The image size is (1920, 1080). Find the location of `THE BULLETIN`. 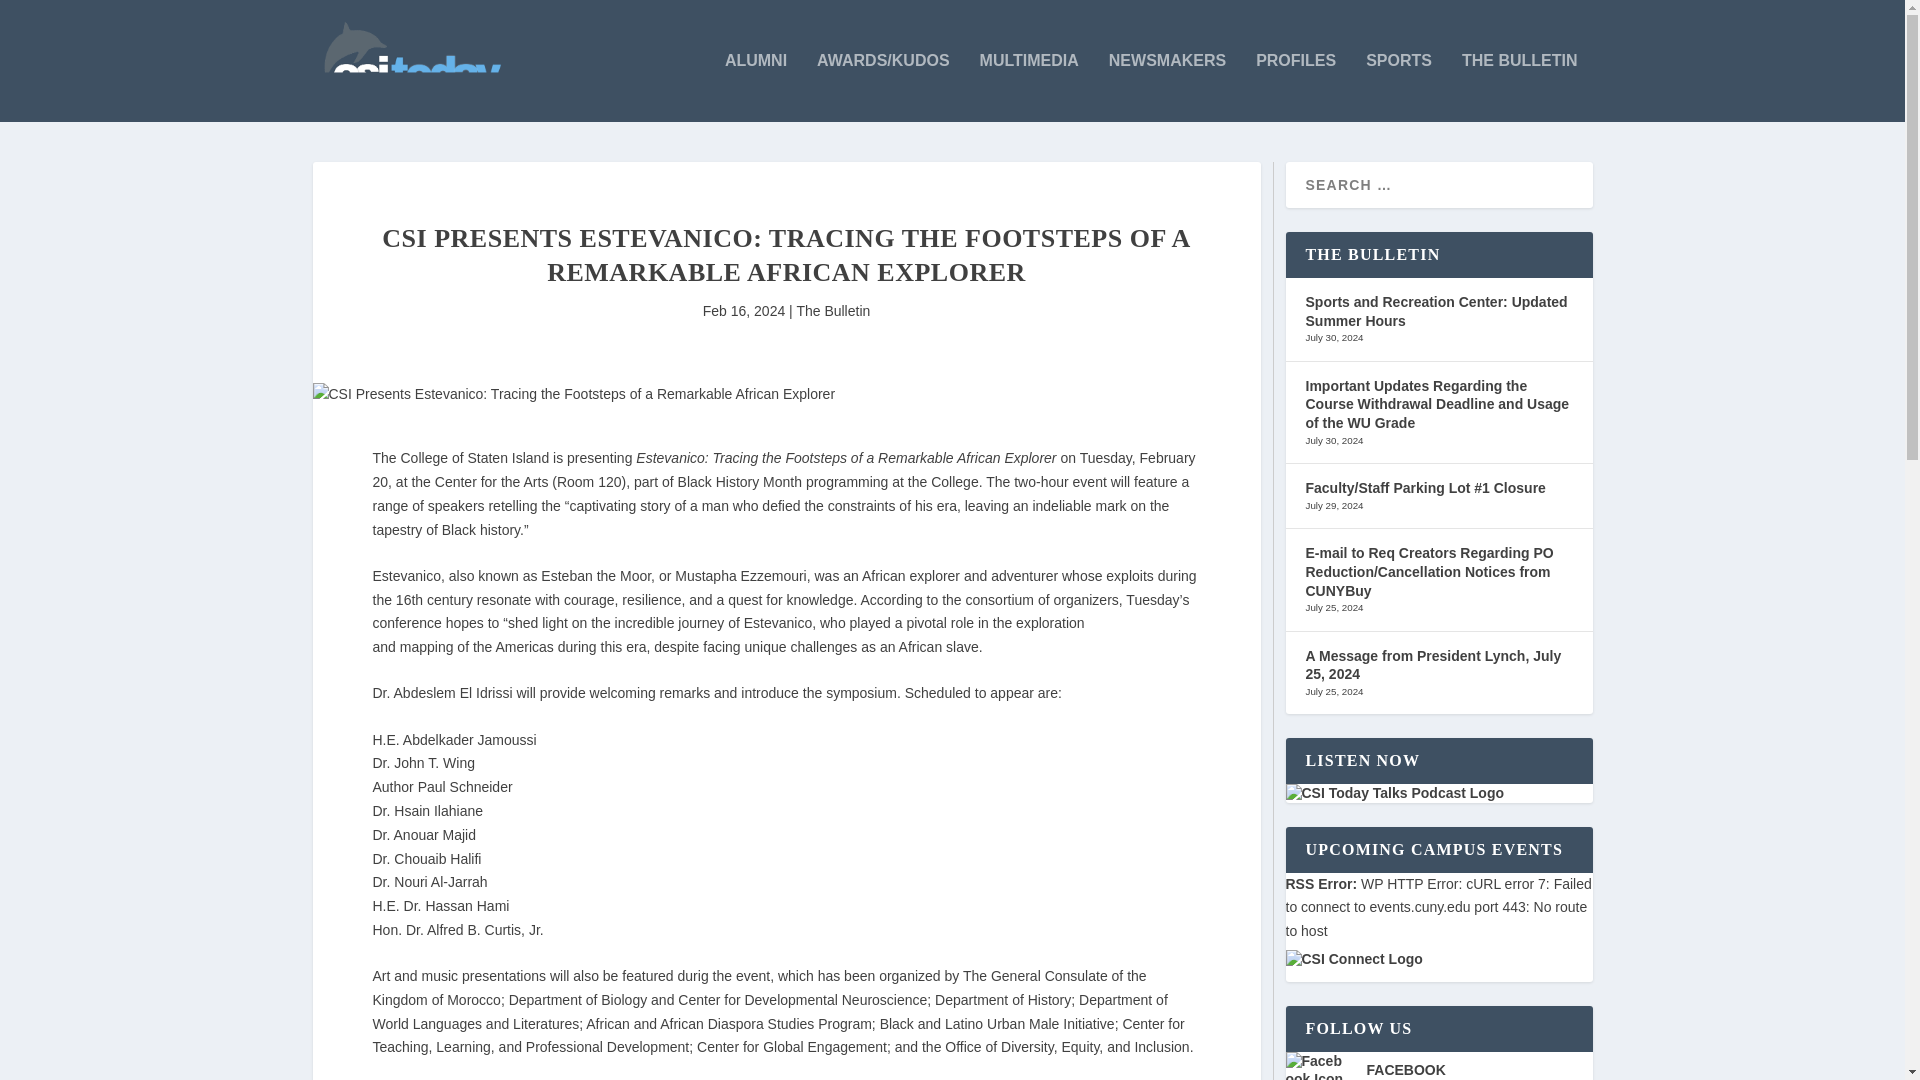

THE BULLETIN is located at coordinates (1520, 87).